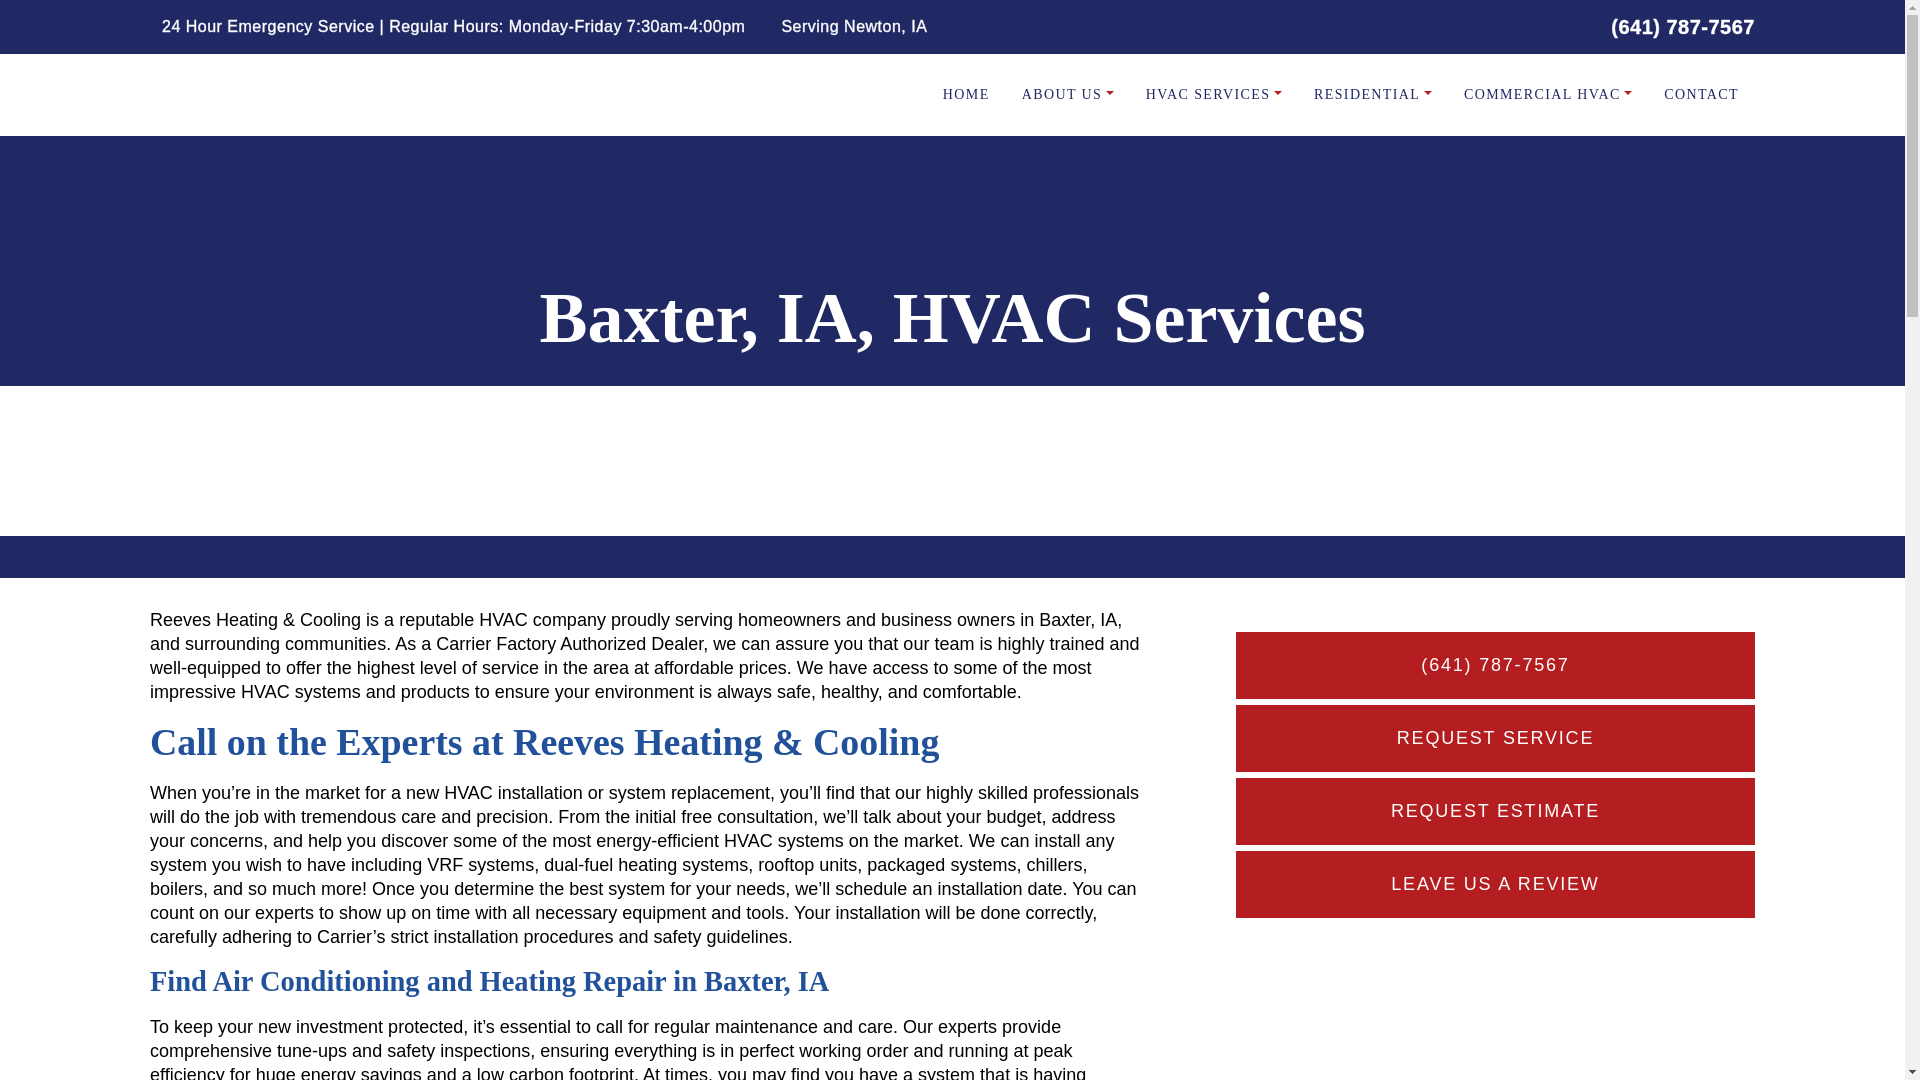 Image resolution: width=1920 pixels, height=1080 pixels. Describe the element at coordinates (1548, 94) in the screenshot. I see `COMMERCIAL HVAC` at that location.